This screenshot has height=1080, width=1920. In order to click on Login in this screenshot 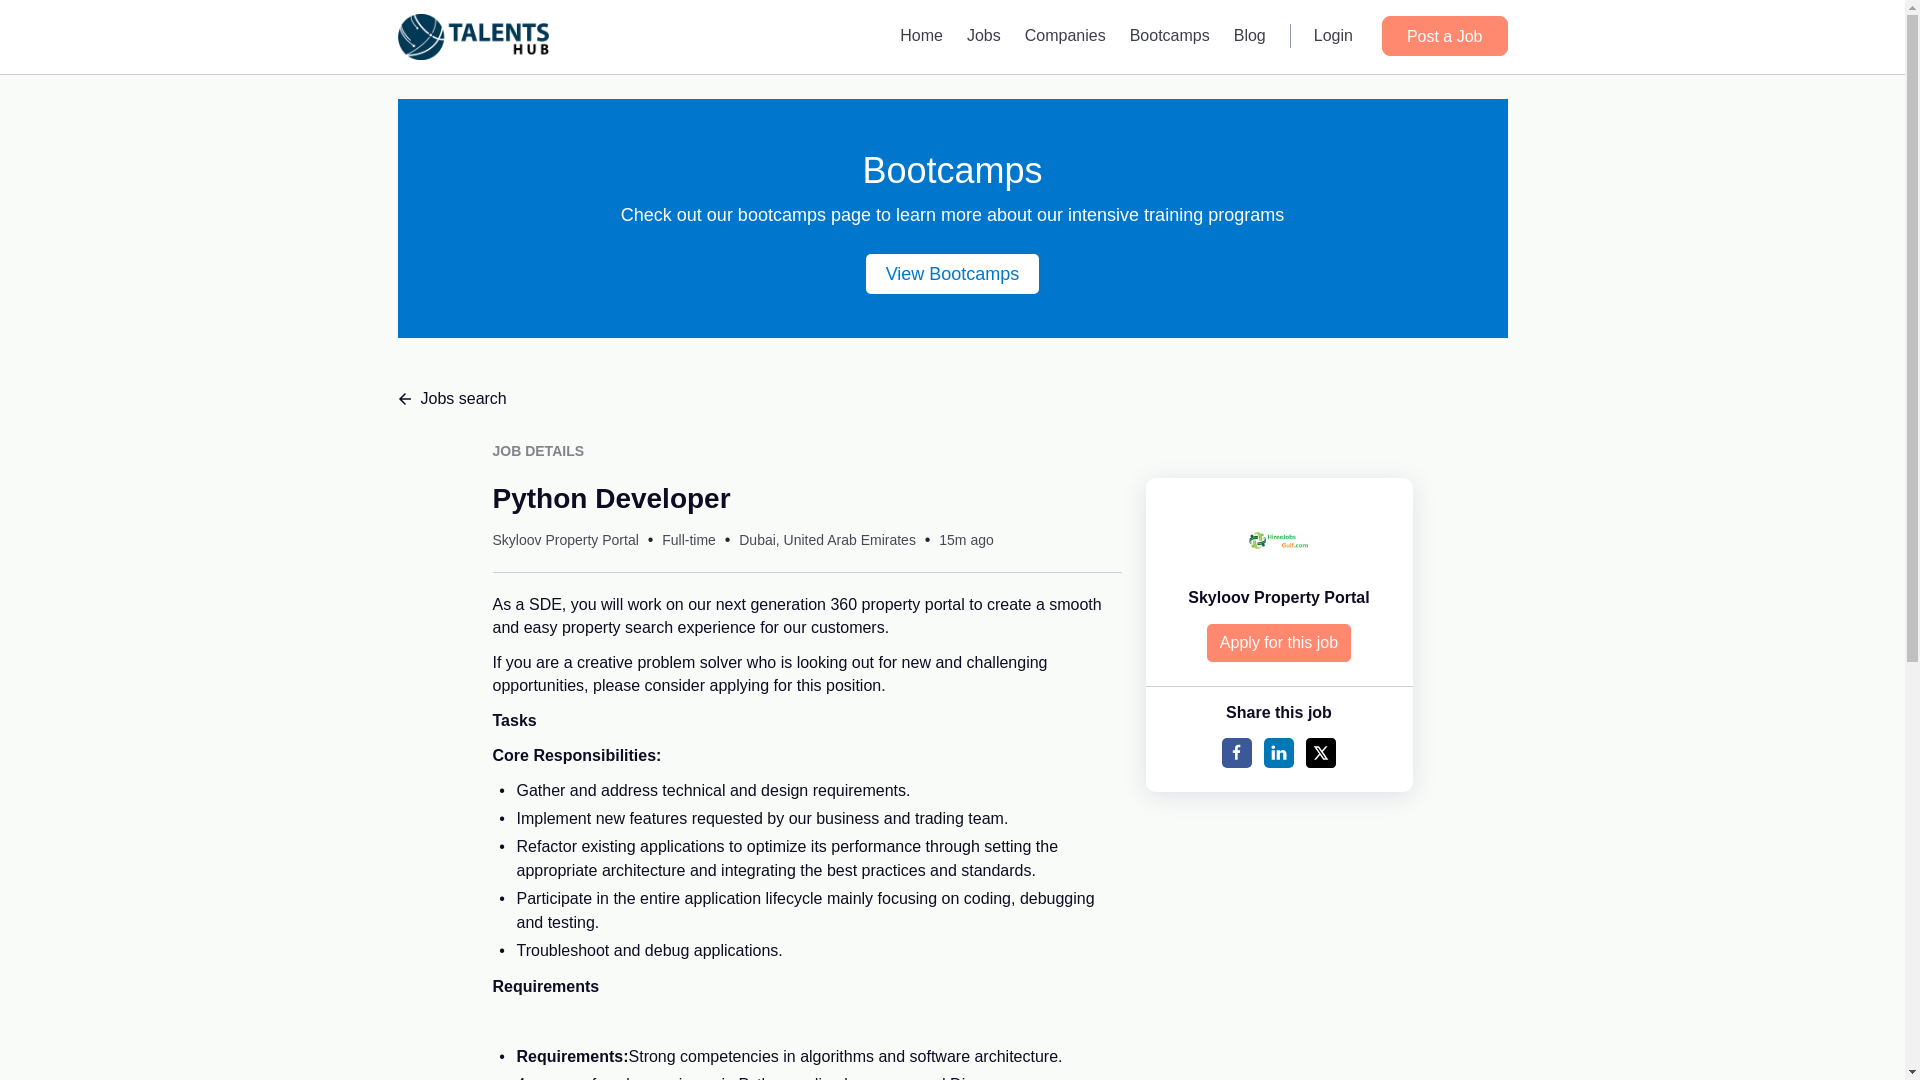, I will do `click(1333, 35)`.